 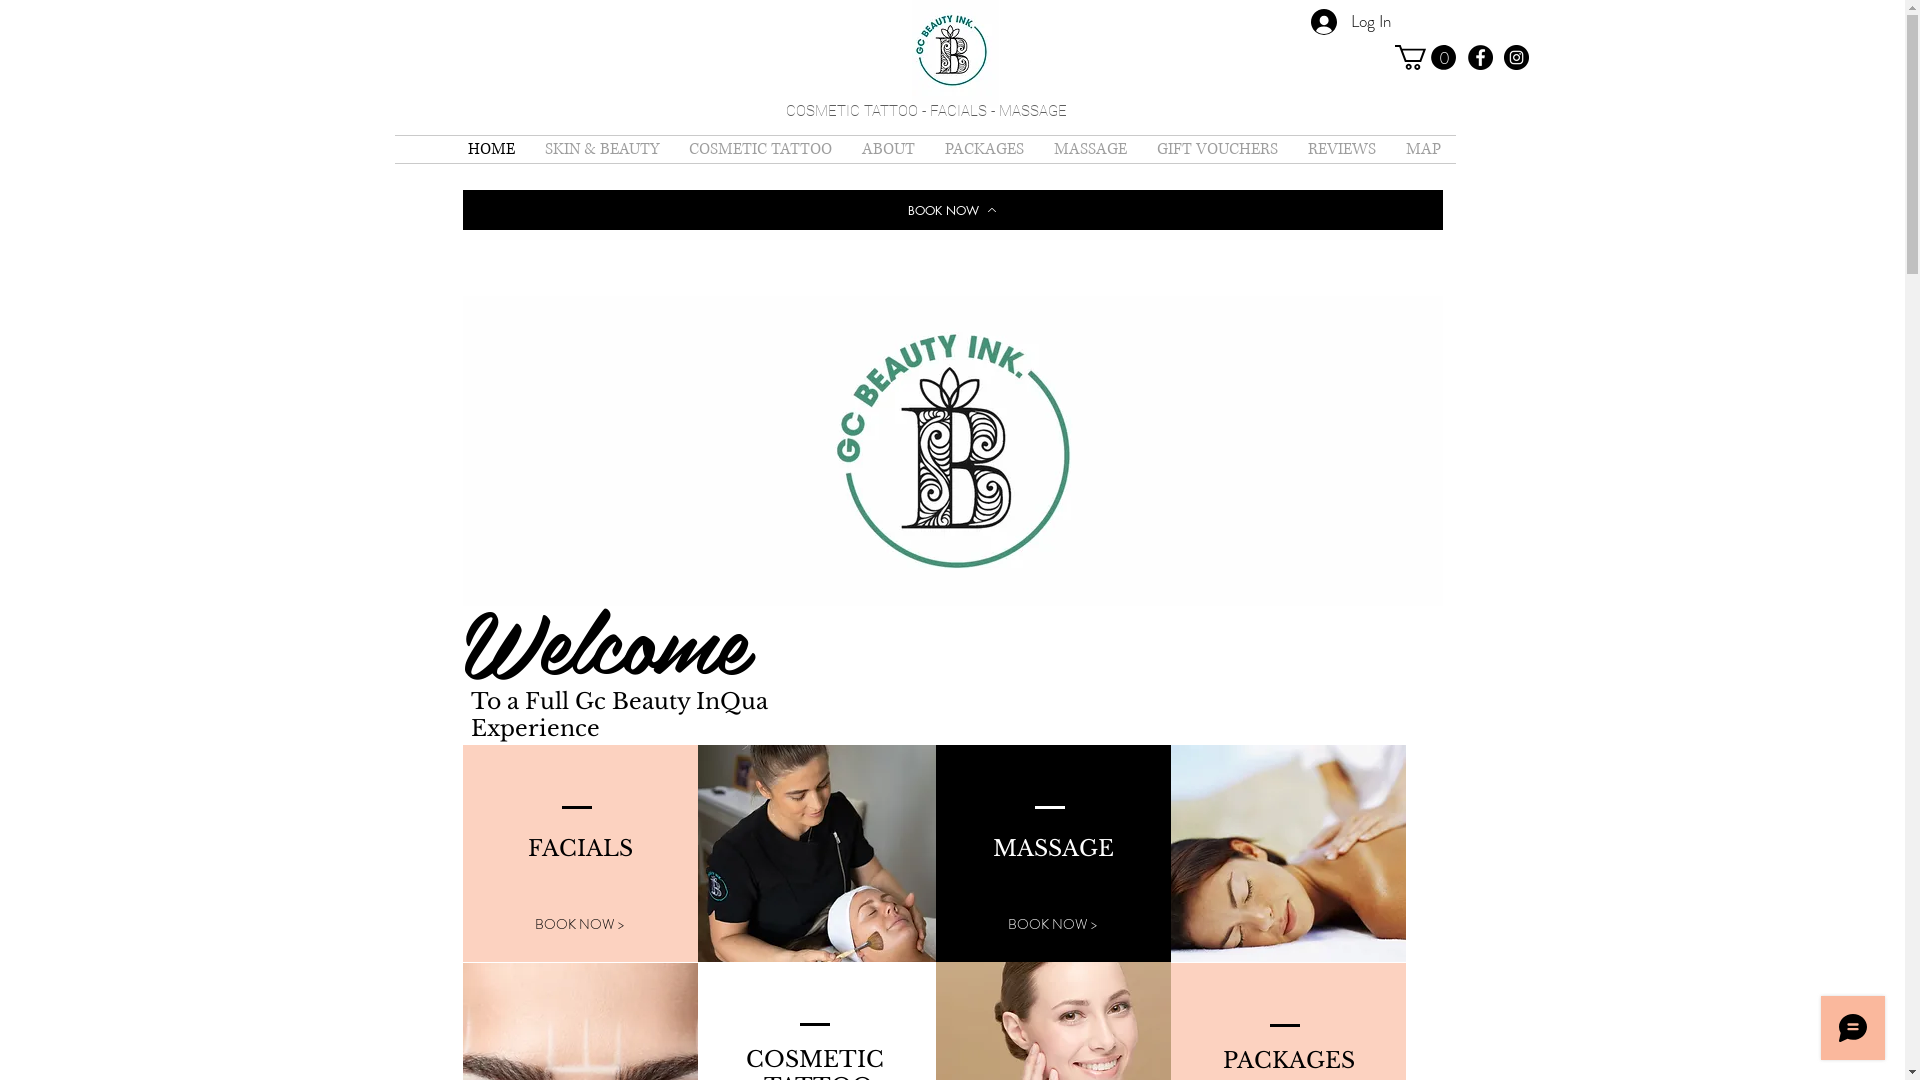 What do you see at coordinates (1350, 22) in the screenshot?
I see `Log In` at bounding box center [1350, 22].